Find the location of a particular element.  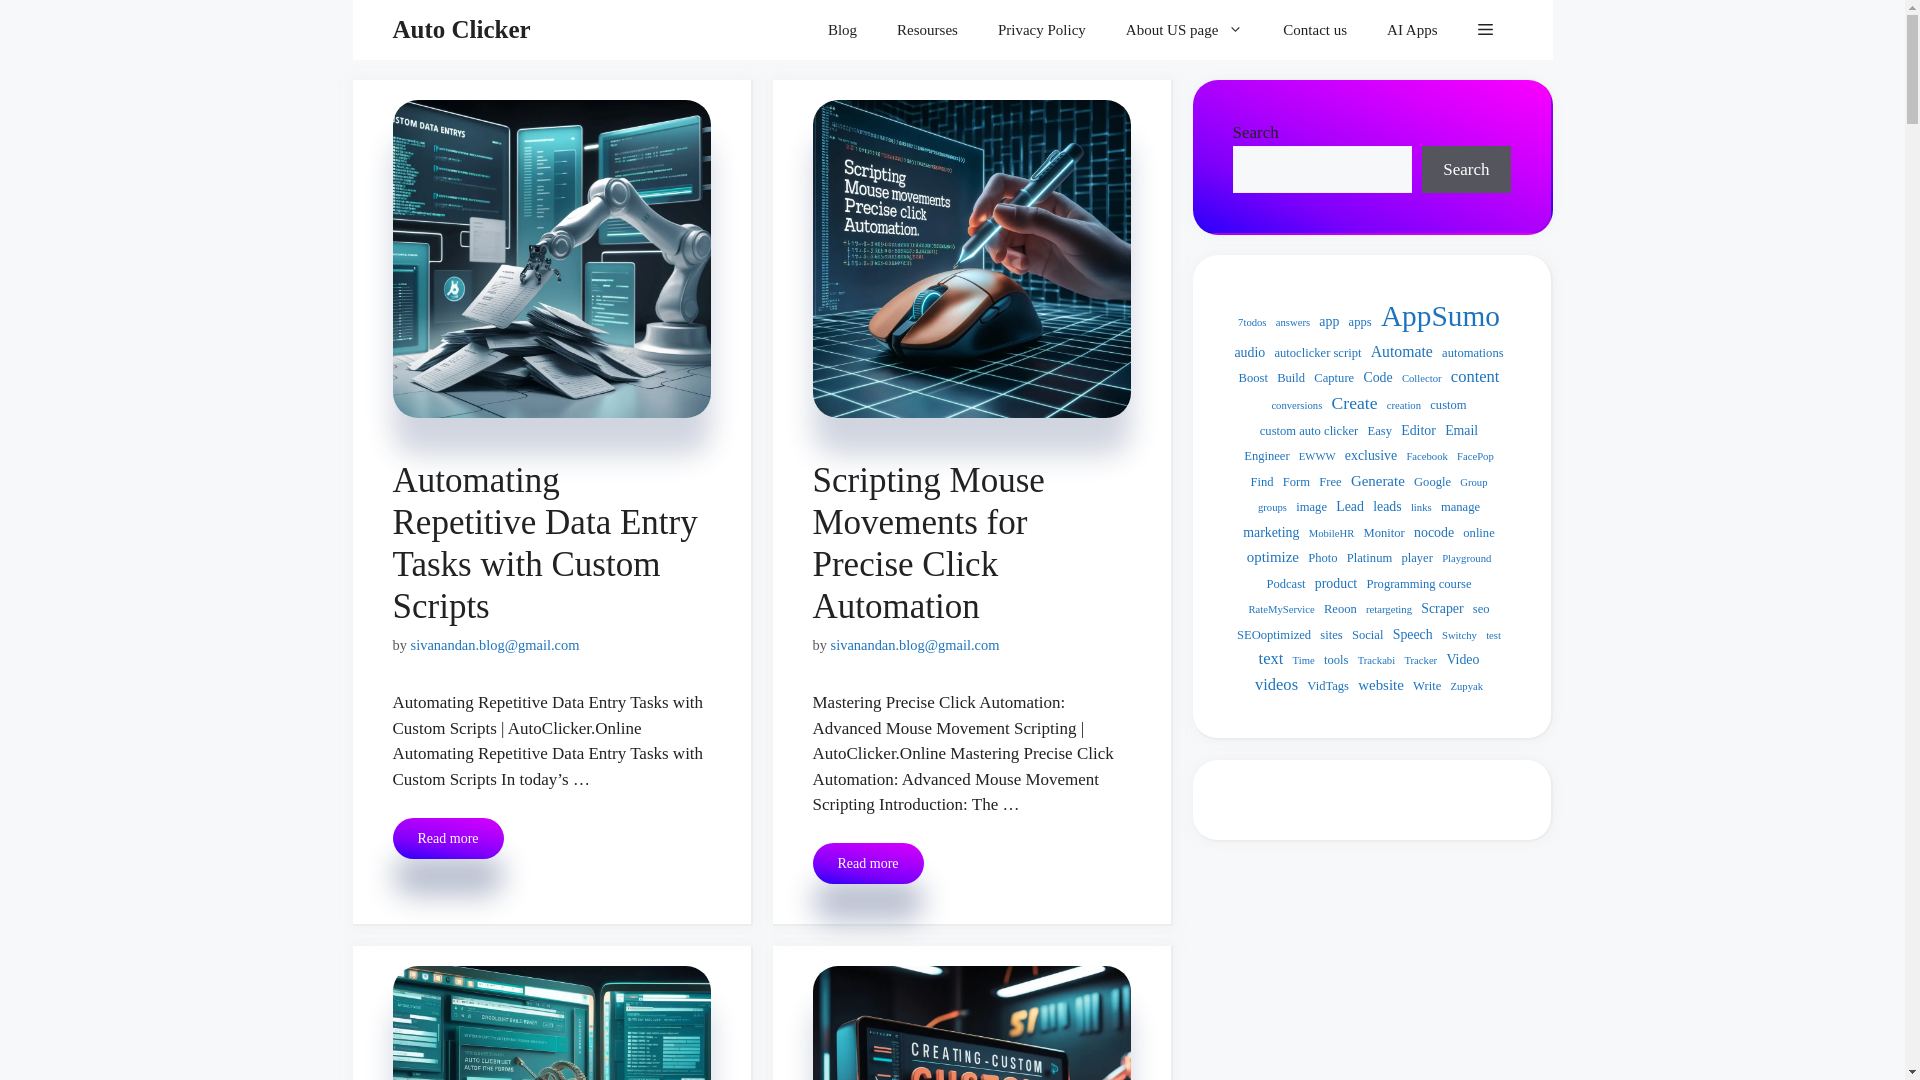

About US page is located at coordinates (1184, 30).